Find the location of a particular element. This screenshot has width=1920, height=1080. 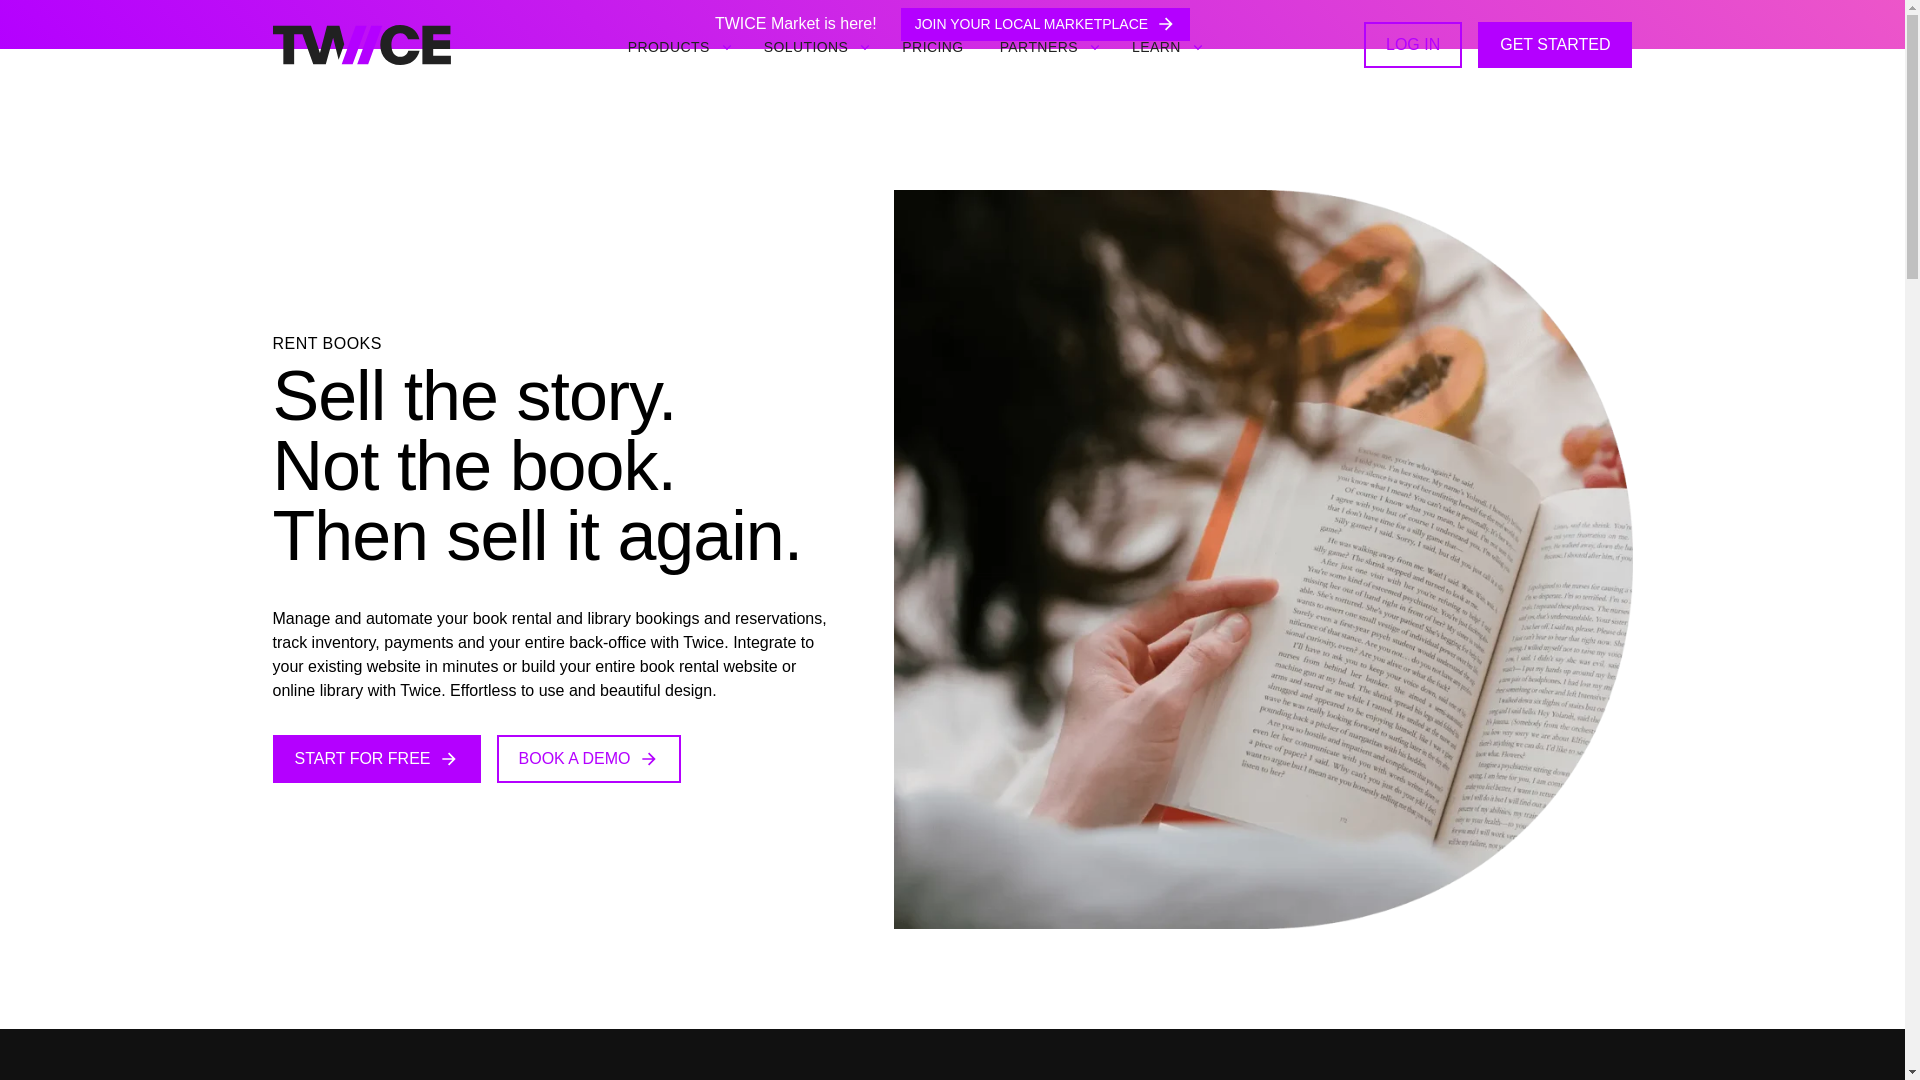

PRODUCTS is located at coordinates (668, 46).